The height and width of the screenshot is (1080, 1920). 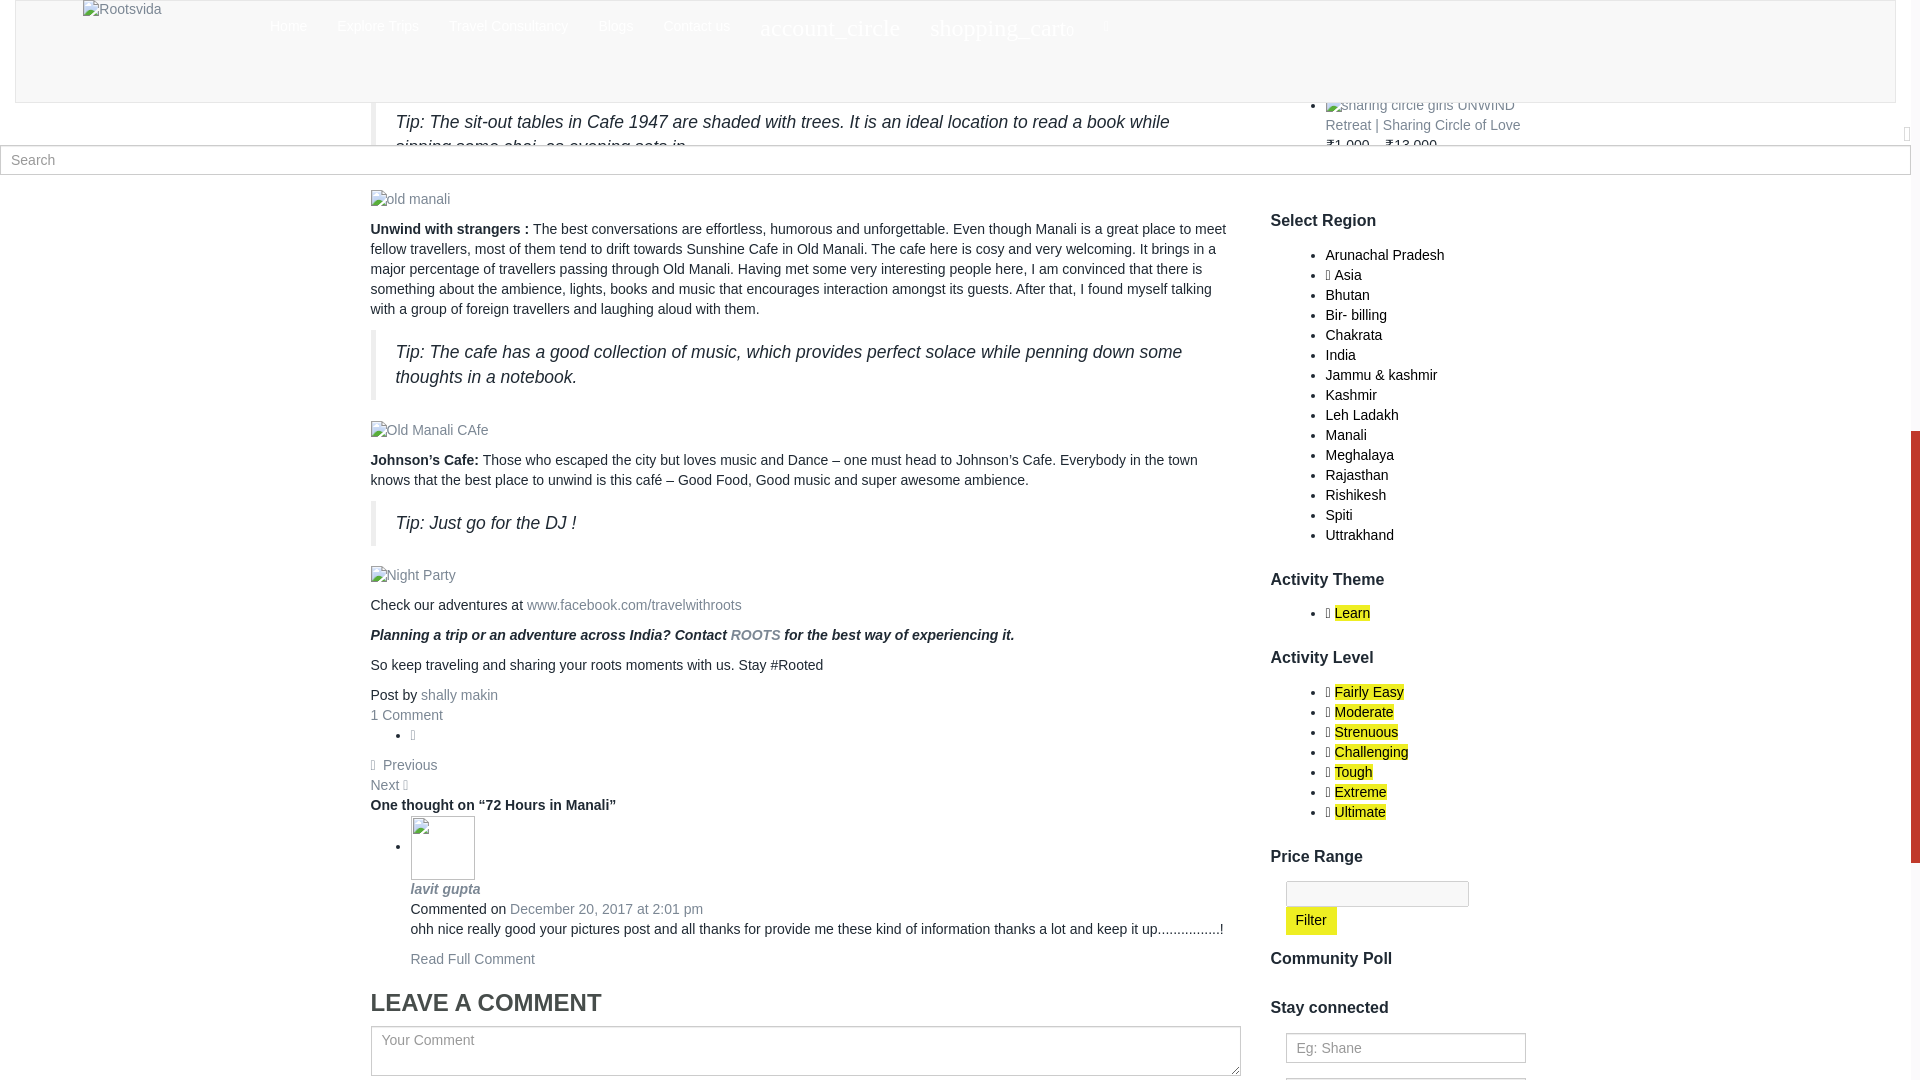 I want to click on 1 Comment, so click(x=406, y=714).